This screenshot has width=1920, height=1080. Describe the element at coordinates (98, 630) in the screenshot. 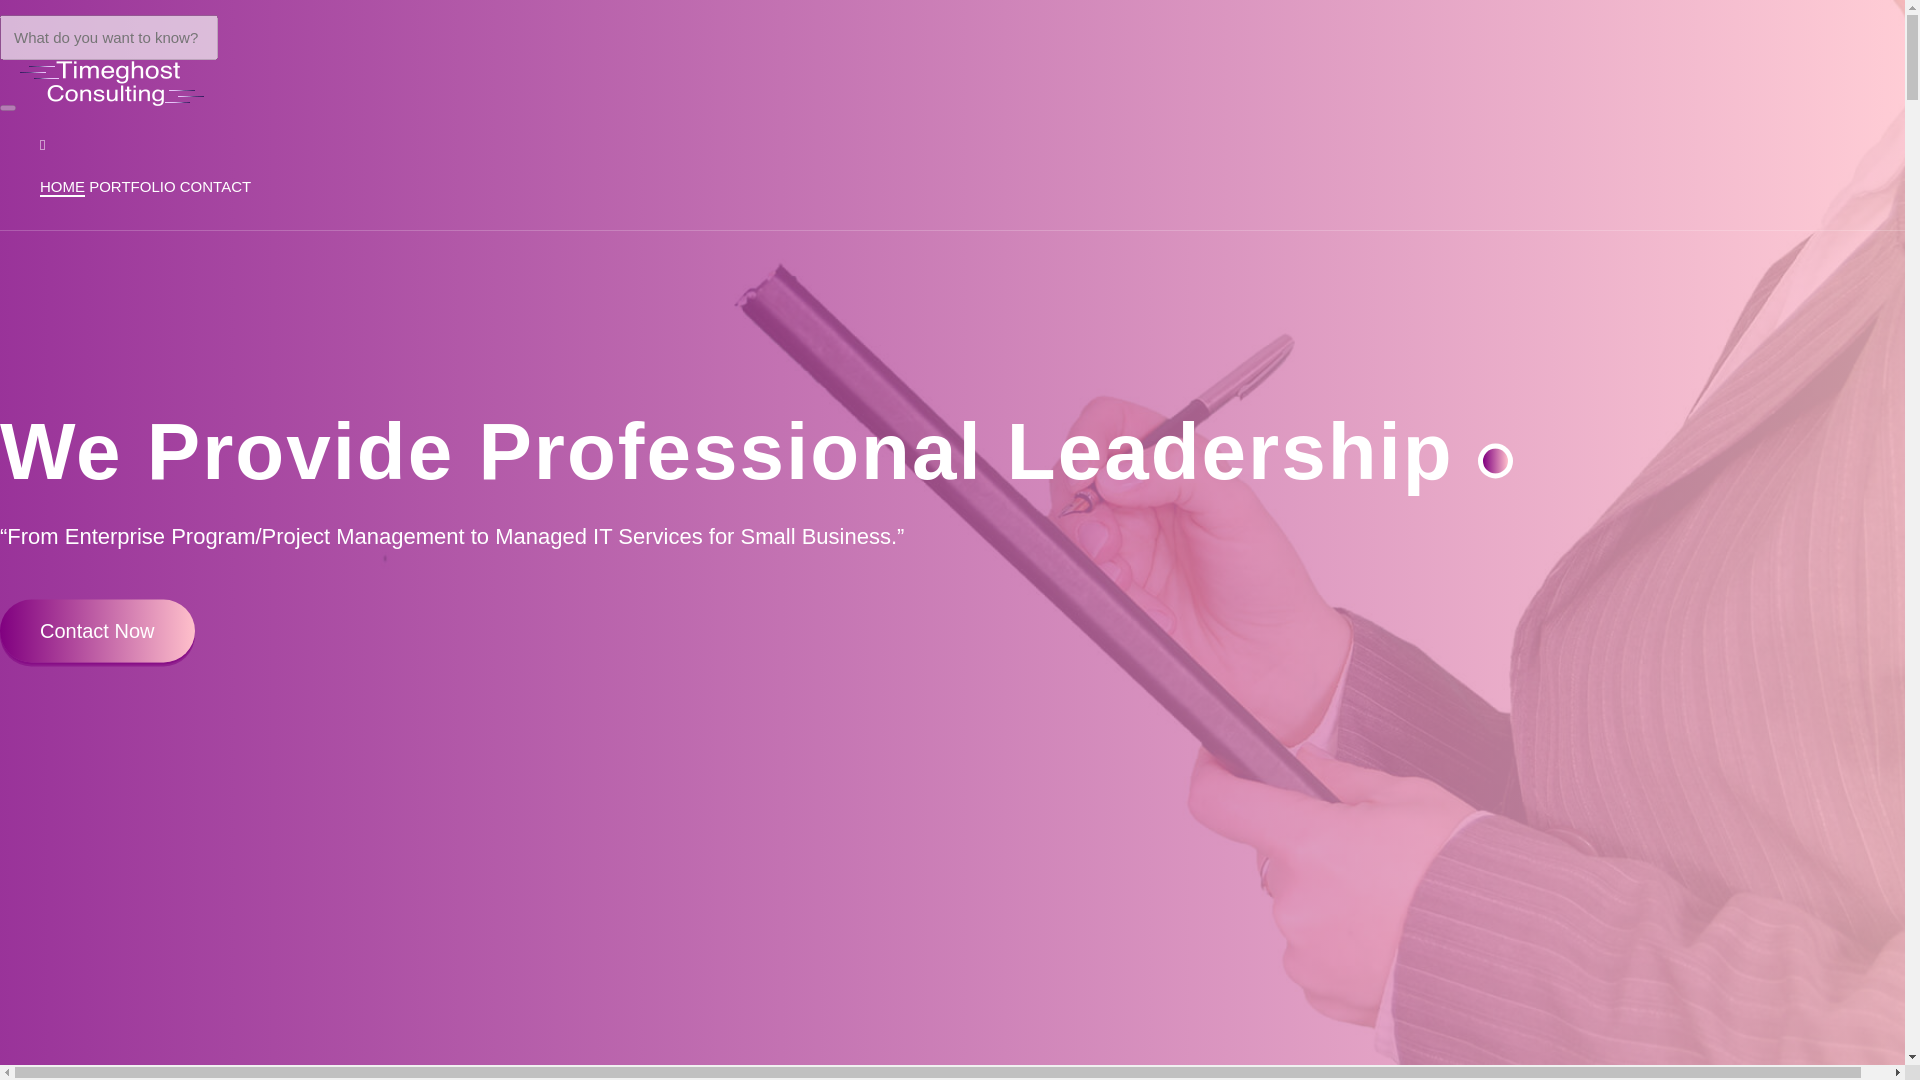

I see `Contact Now` at that location.